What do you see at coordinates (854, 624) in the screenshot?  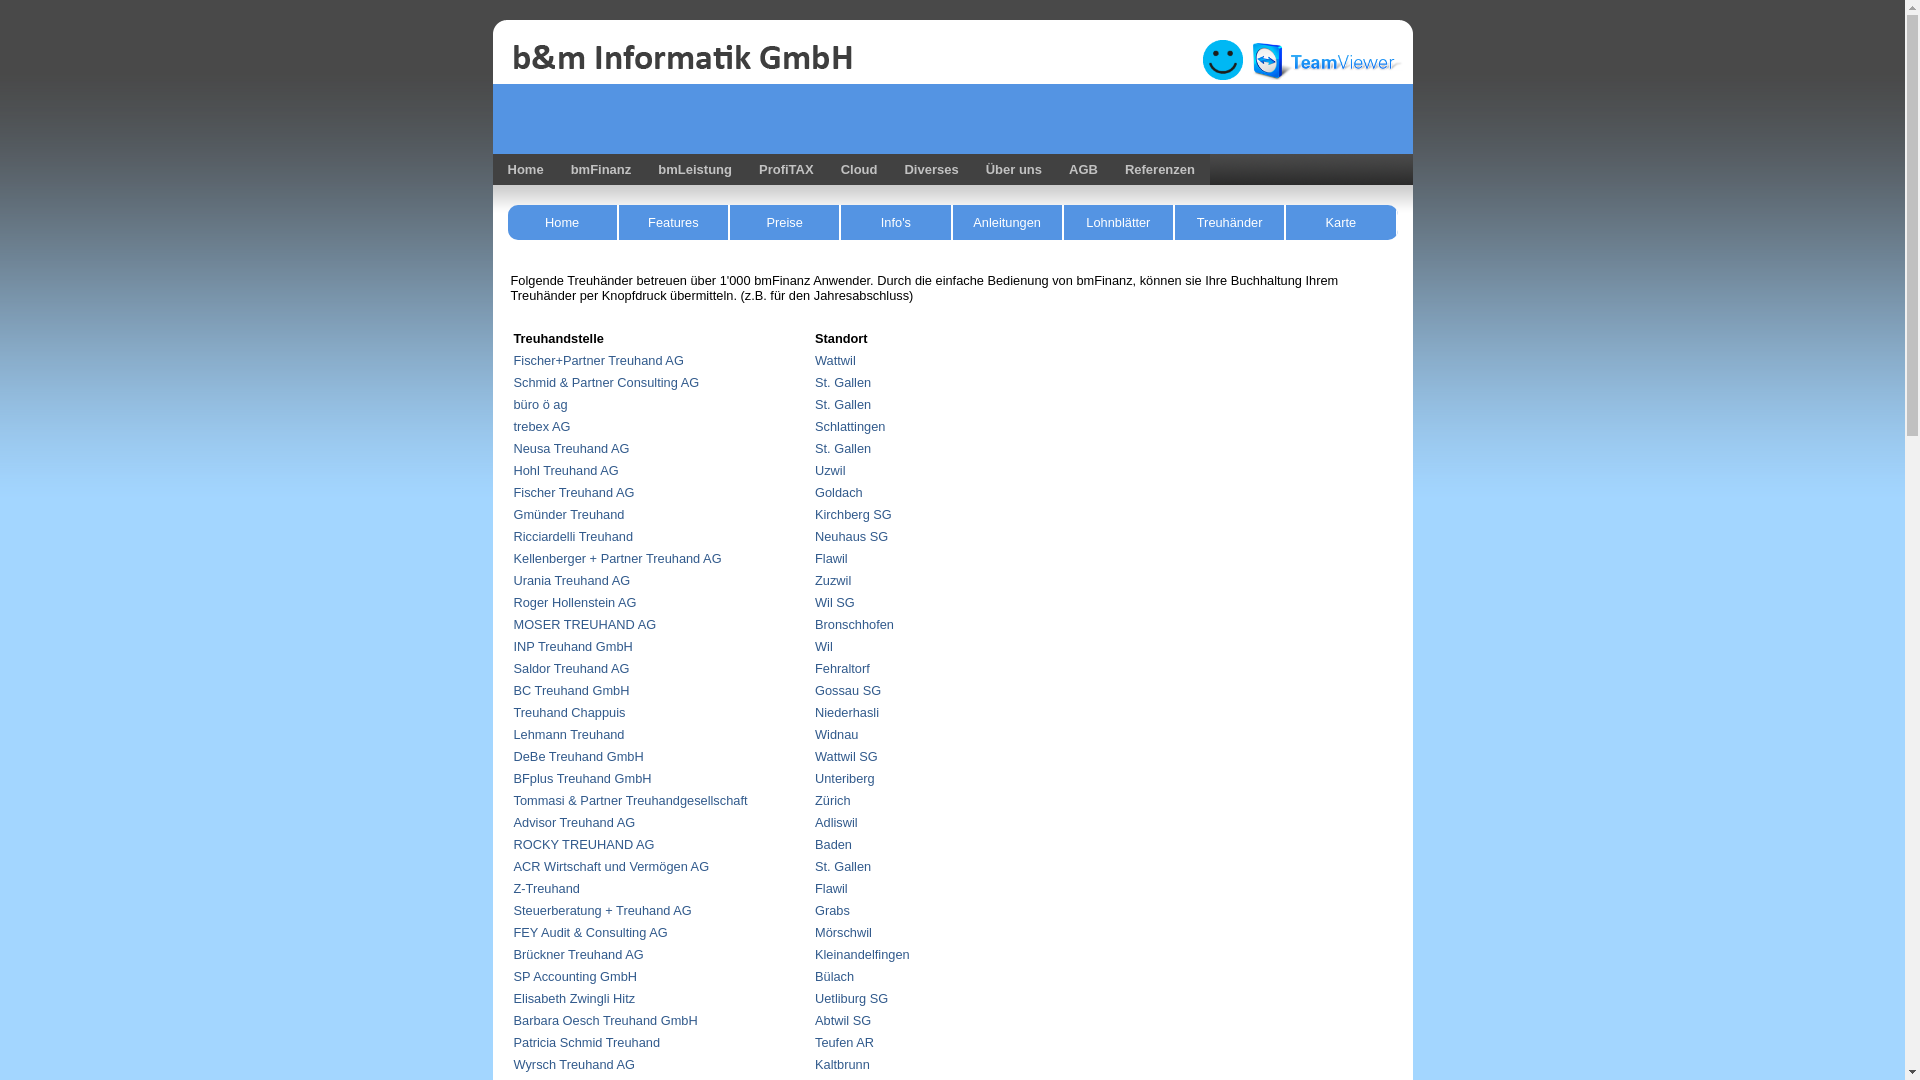 I see `Bronschhofen` at bounding box center [854, 624].